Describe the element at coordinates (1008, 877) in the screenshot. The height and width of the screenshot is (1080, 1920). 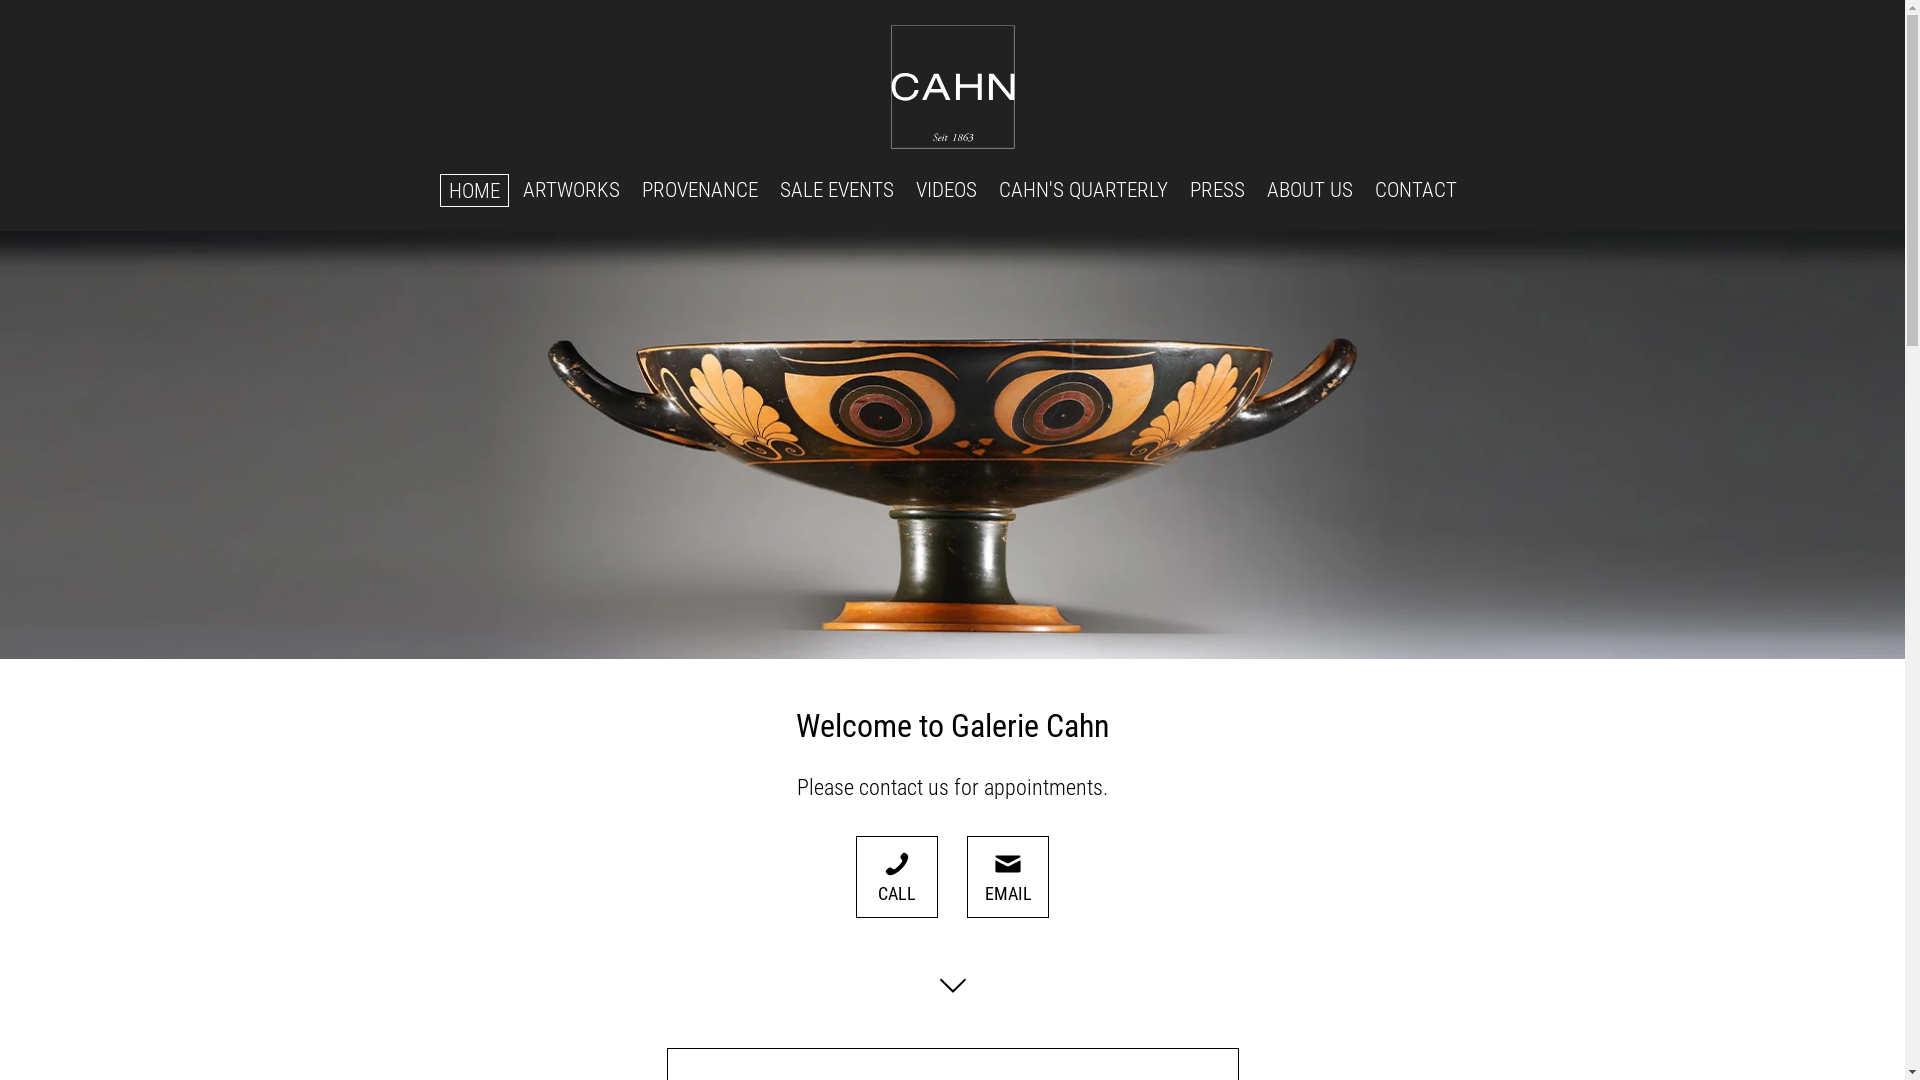
I see `EMAIL` at that location.